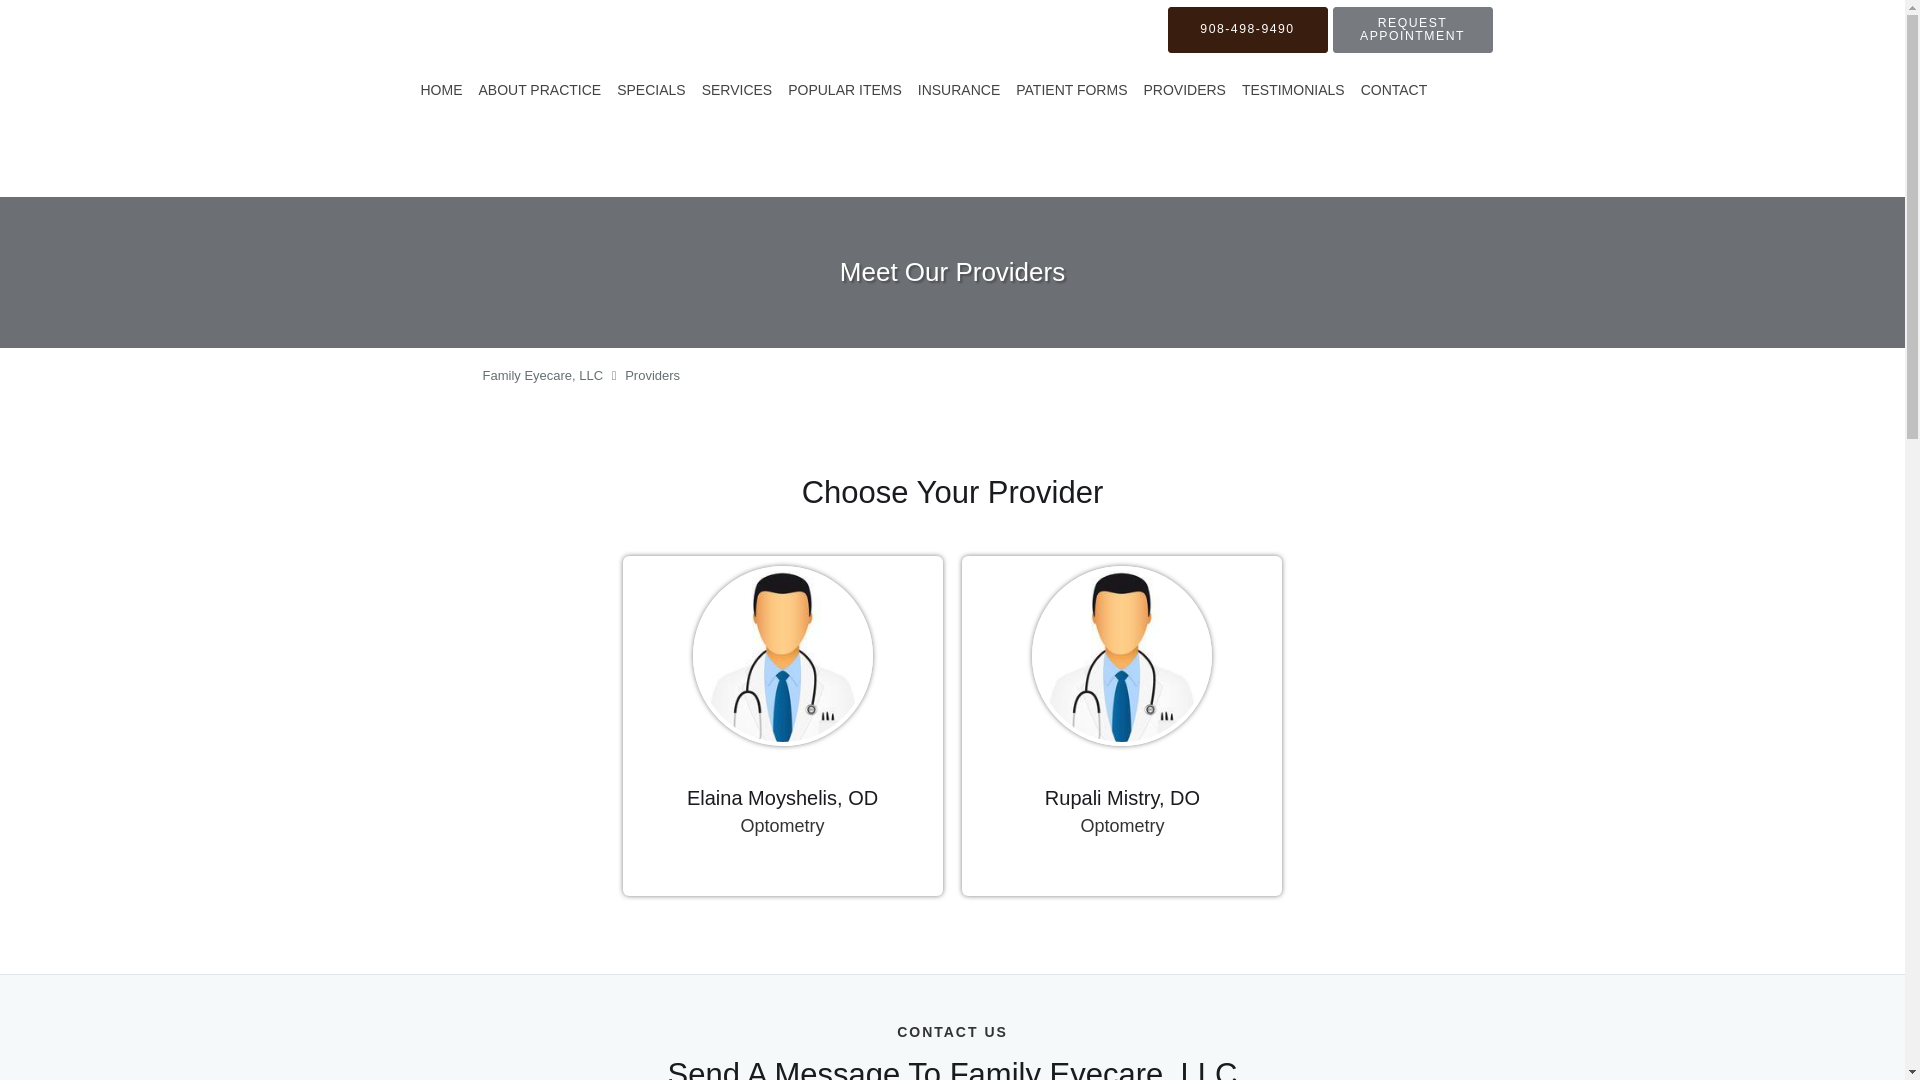 The width and height of the screenshot is (1920, 1080). What do you see at coordinates (844, 89) in the screenshot?
I see `908-498-9490` at bounding box center [844, 89].